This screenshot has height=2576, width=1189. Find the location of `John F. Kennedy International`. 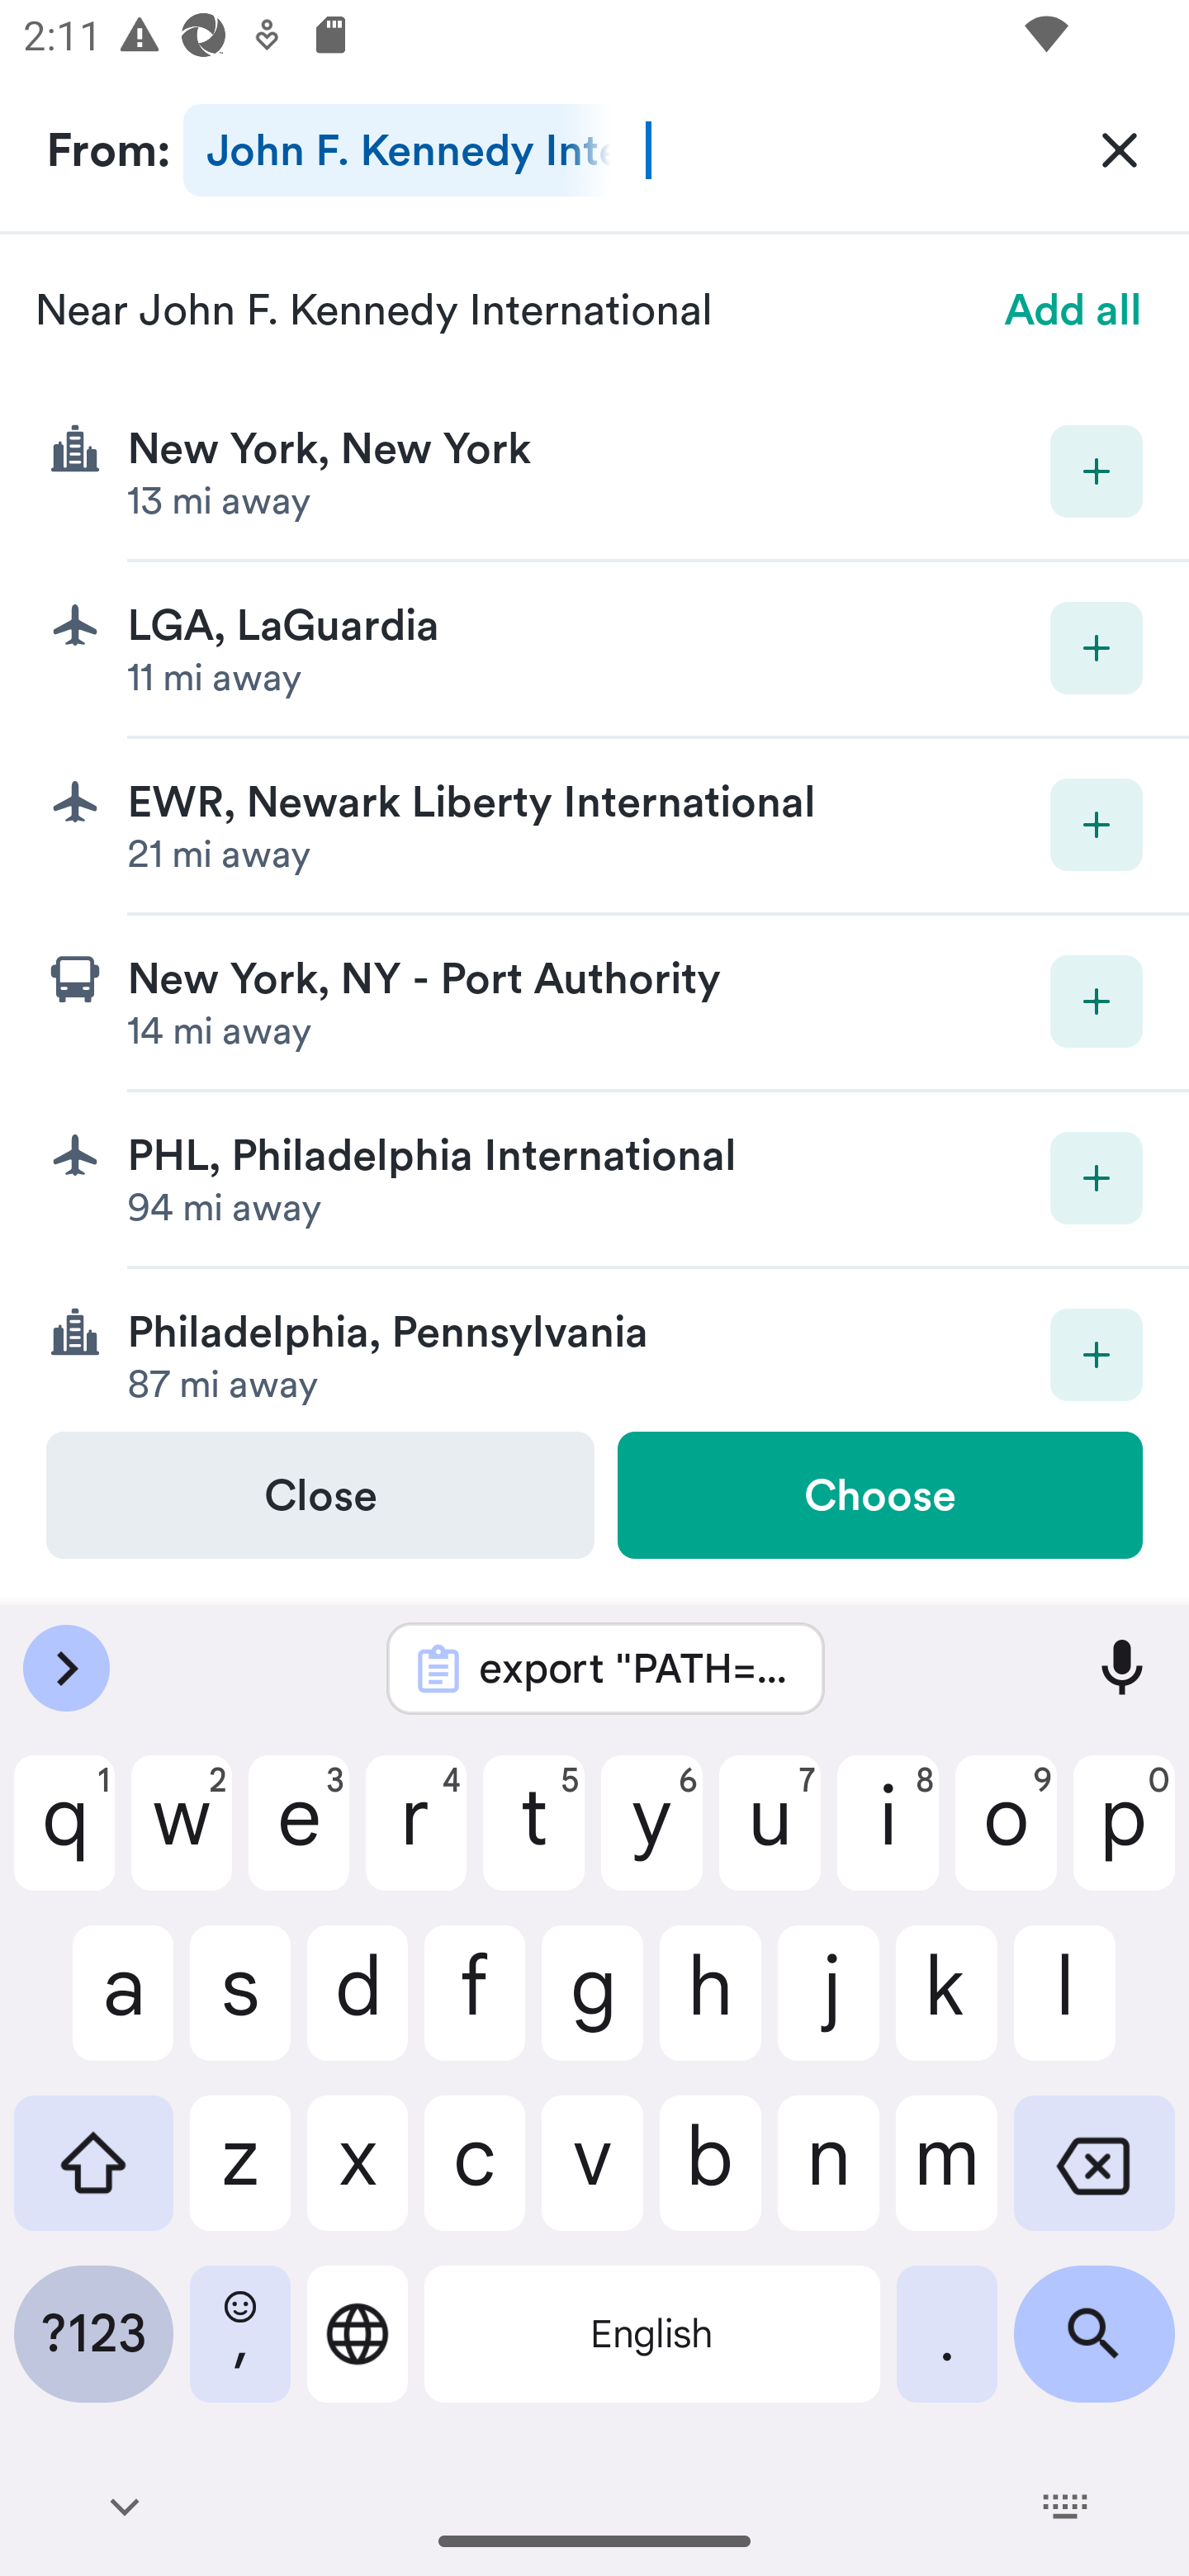

John F. Kennedy International is located at coordinates (396, 150).